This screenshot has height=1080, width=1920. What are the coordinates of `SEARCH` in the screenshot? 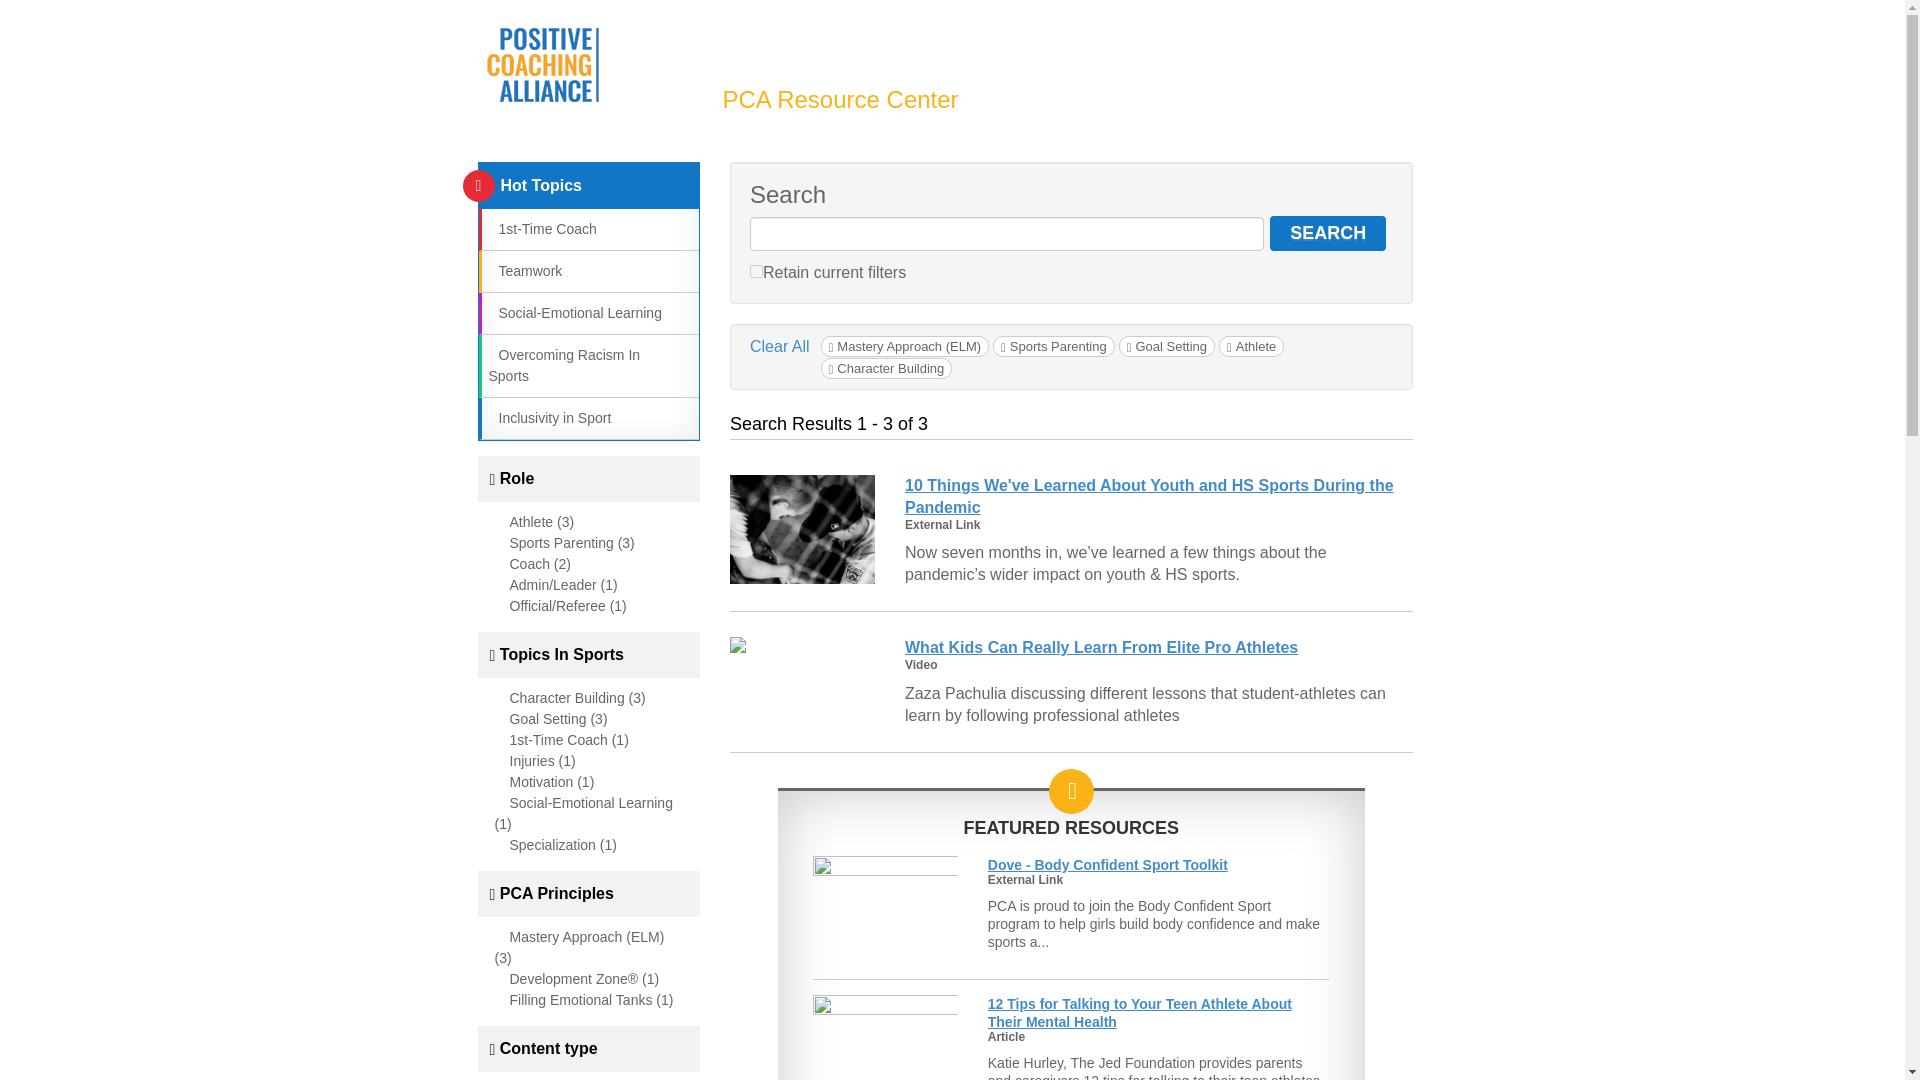 It's located at (1328, 233).